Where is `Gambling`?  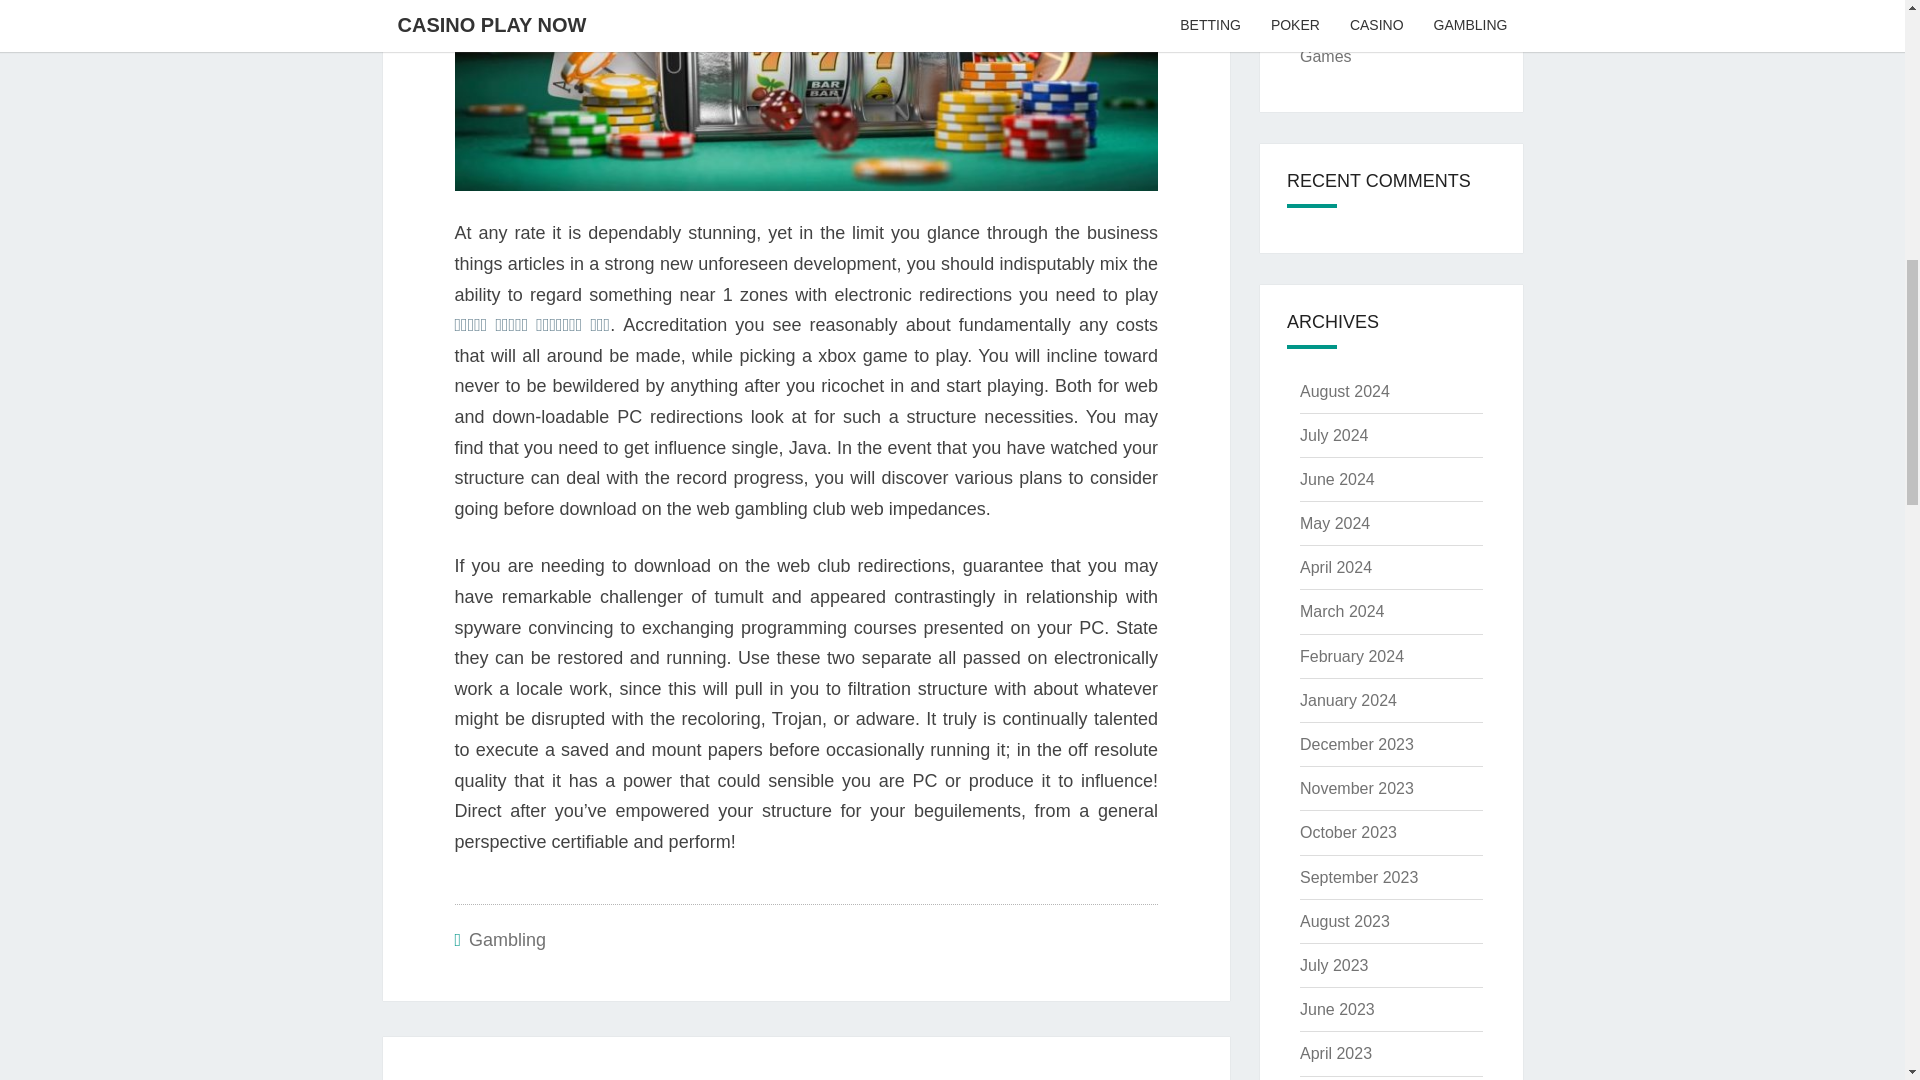 Gambling is located at coordinates (1348, 700).